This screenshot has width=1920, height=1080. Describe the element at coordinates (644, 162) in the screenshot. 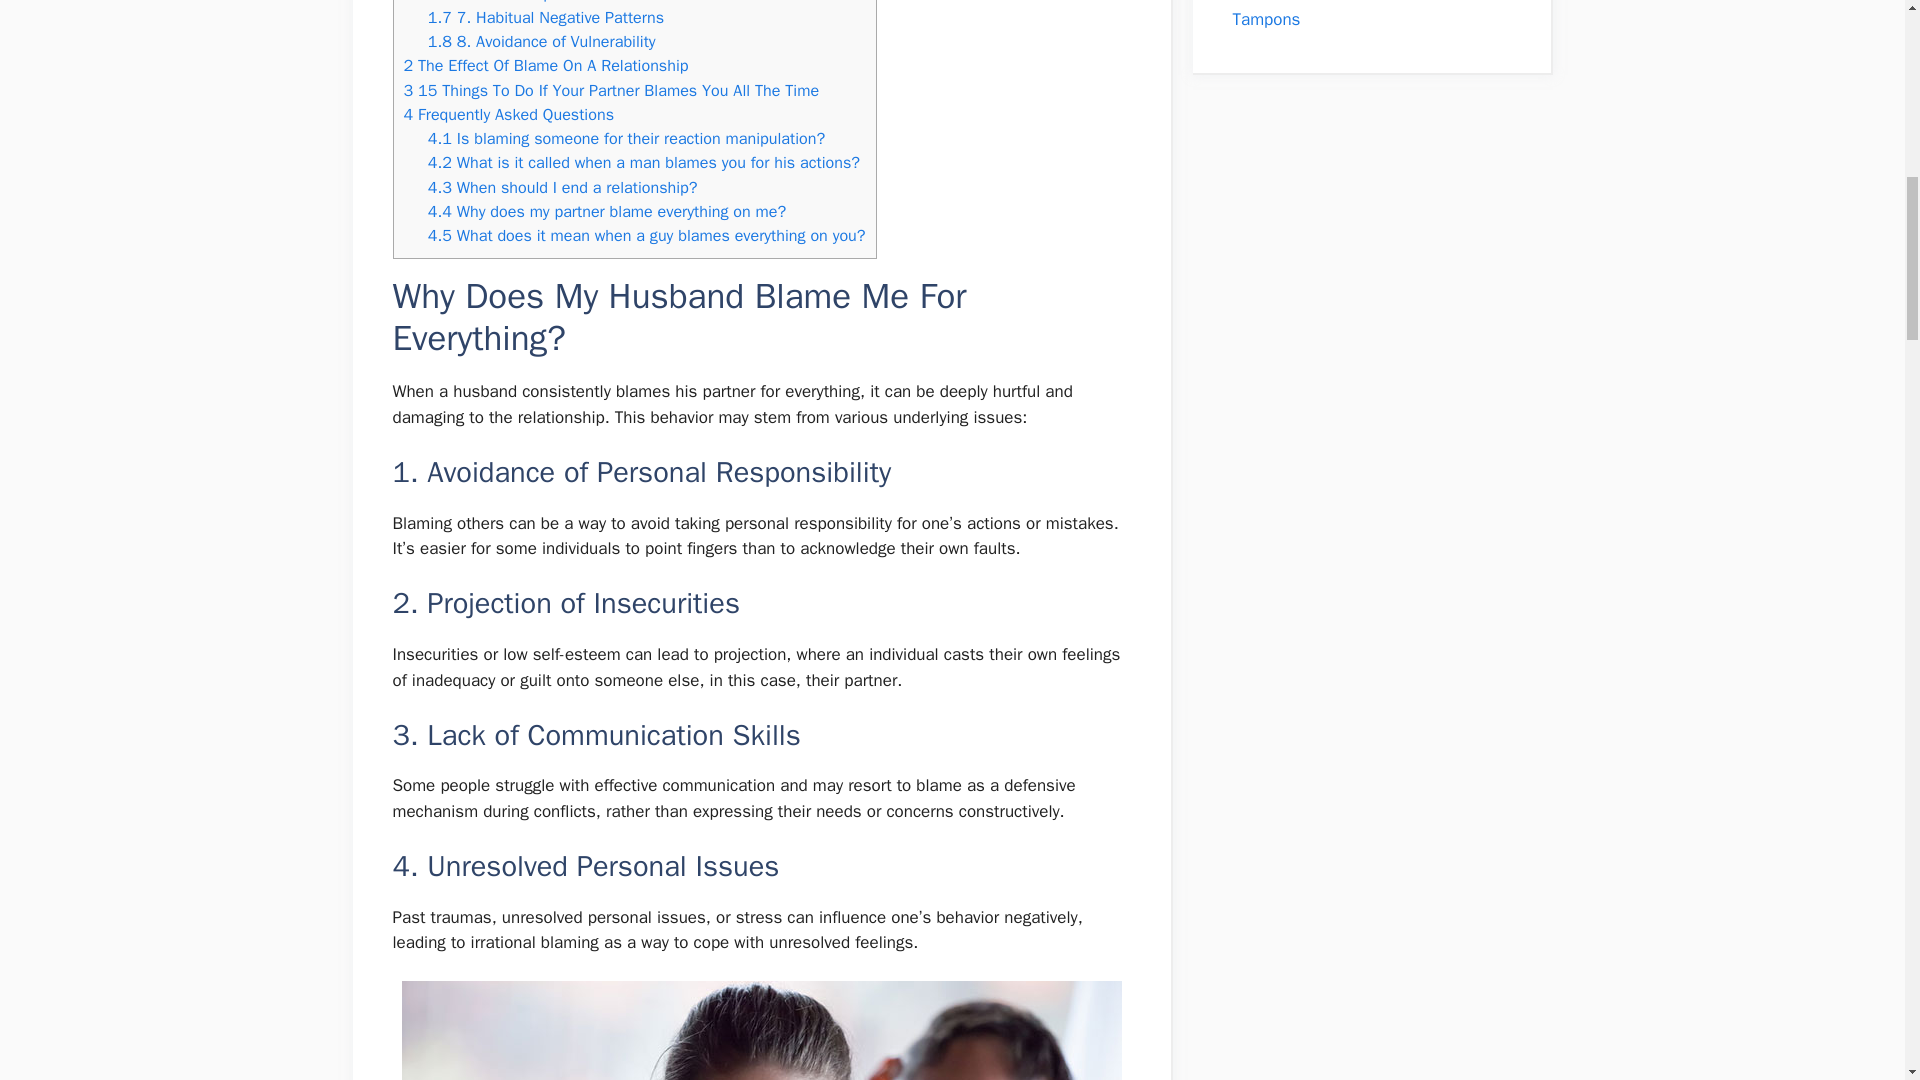

I see `4.2 What is it called when a man blames you for his actions?` at that location.